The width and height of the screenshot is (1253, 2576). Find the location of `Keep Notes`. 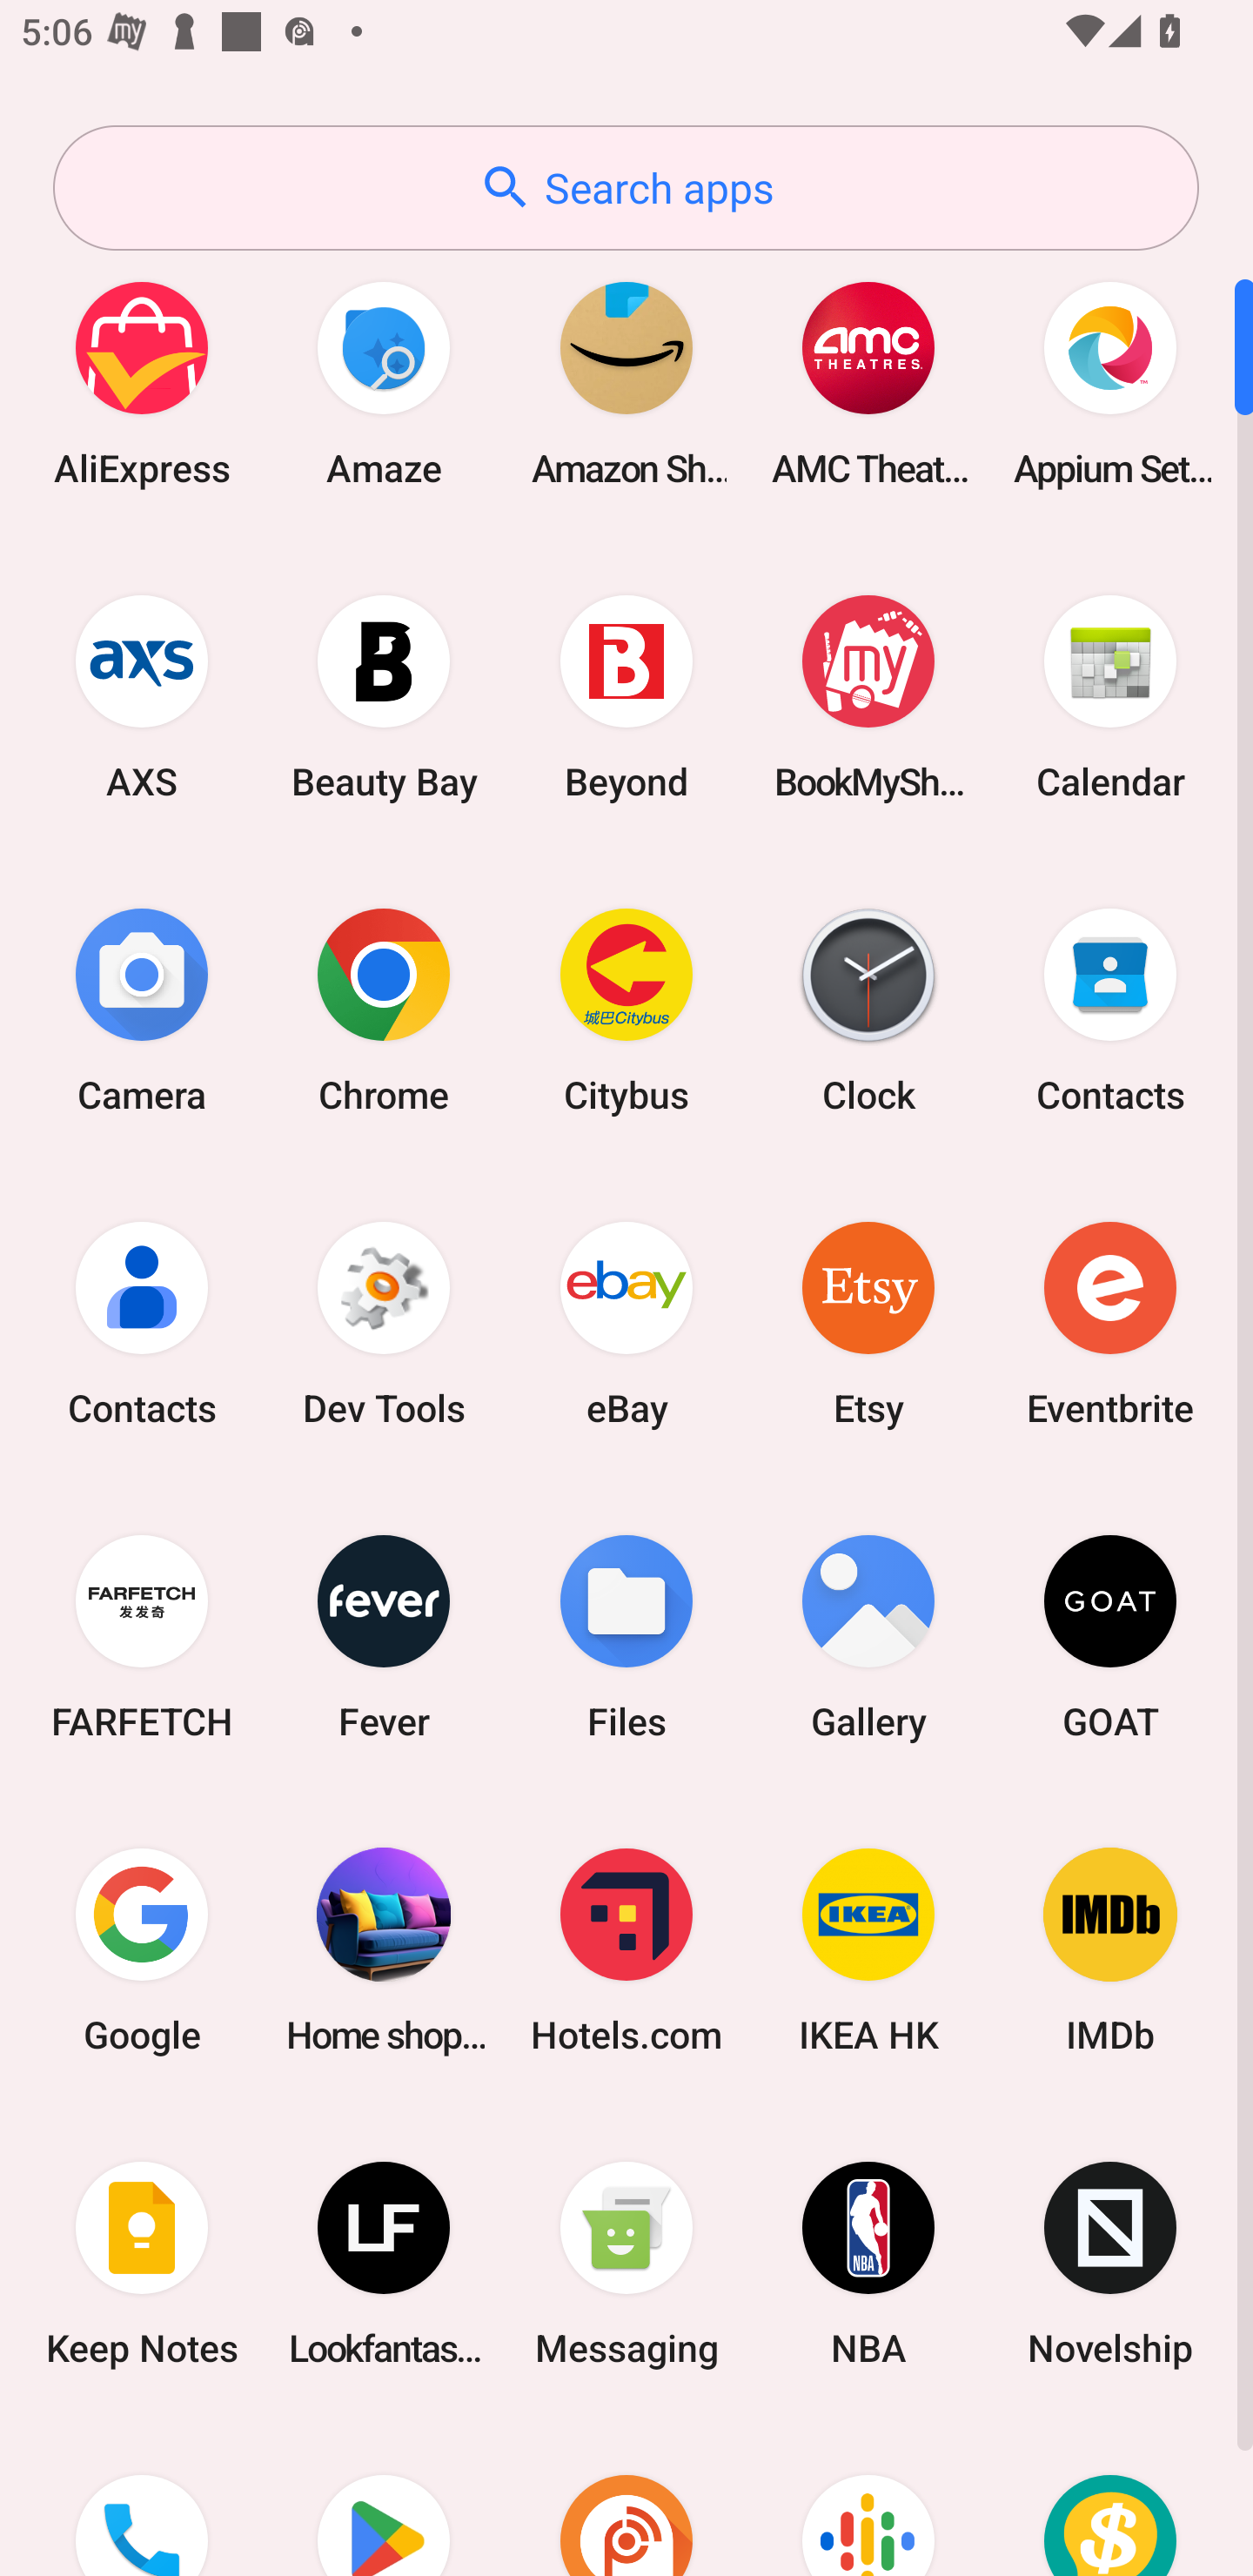

Keep Notes is located at coordinates (142, 2264).